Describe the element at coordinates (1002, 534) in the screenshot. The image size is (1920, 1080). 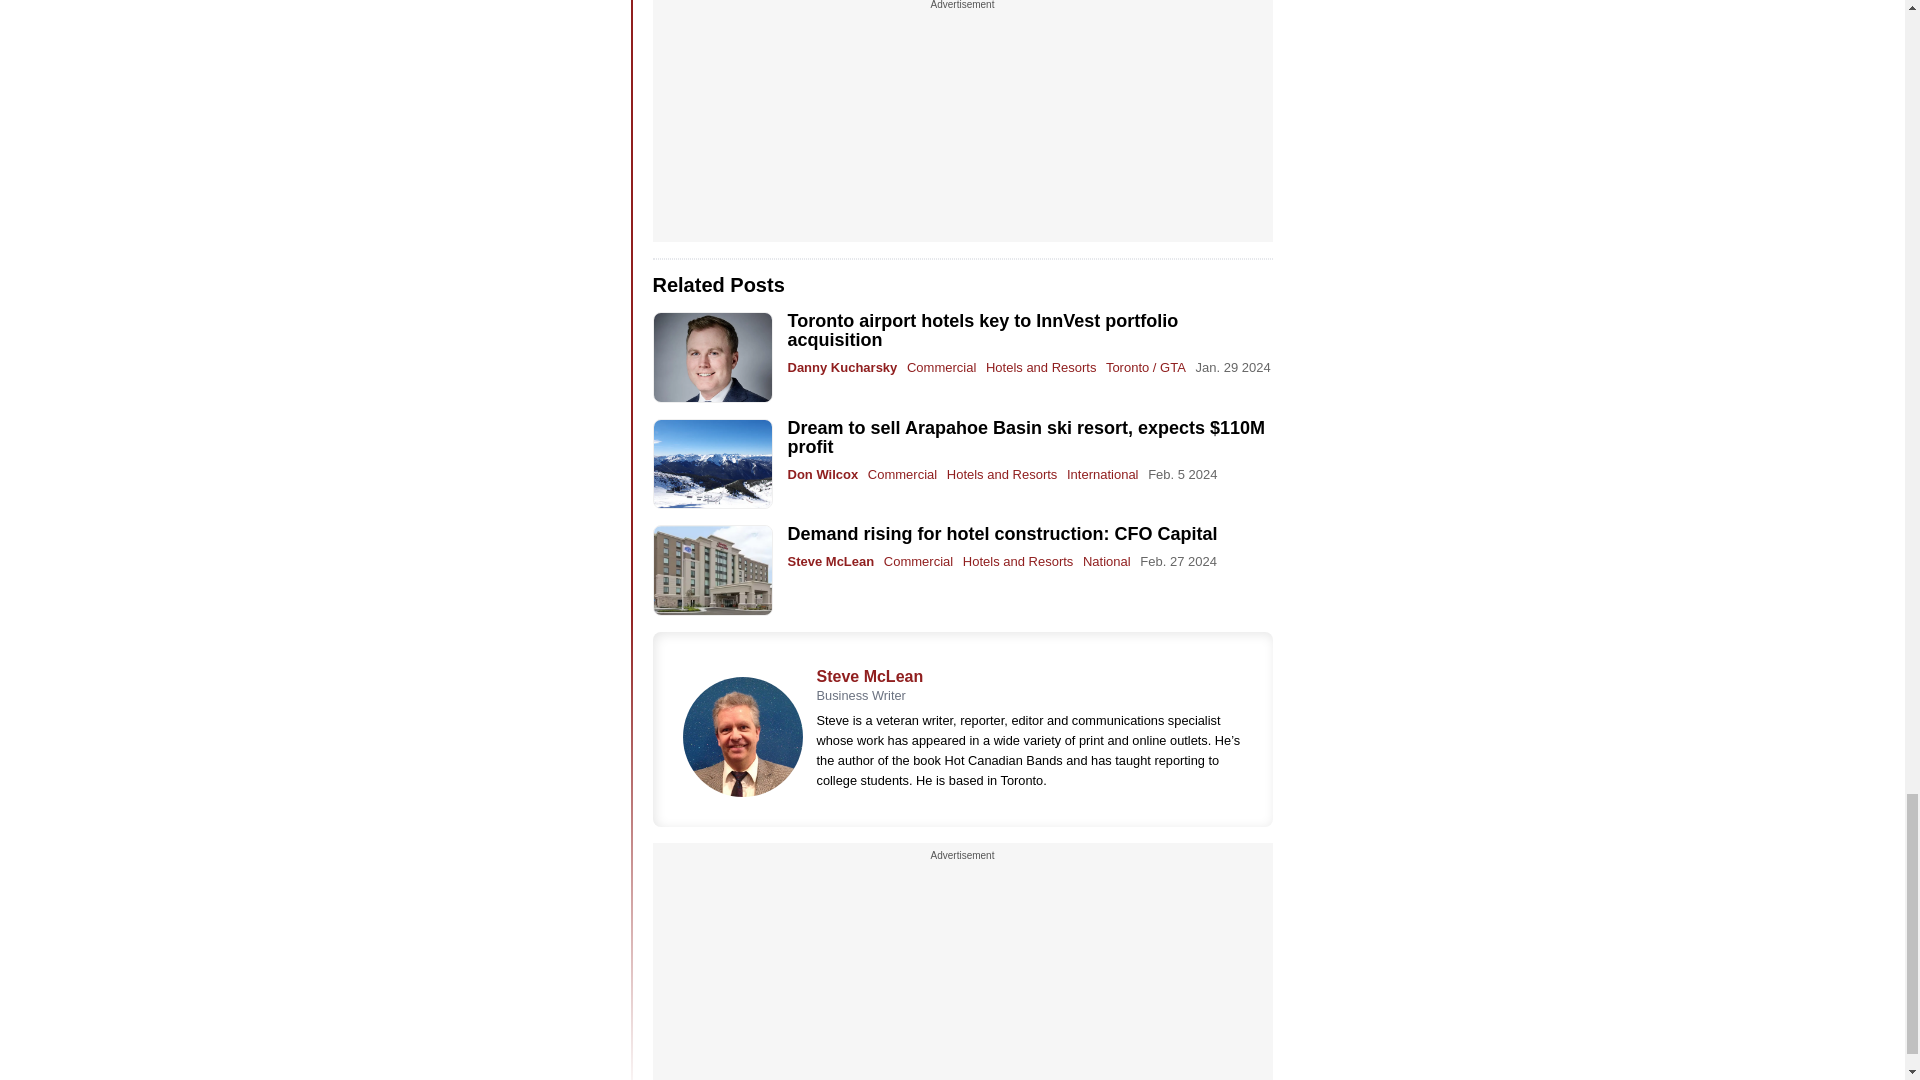
I see `Demand rising for hotel construction: CFO Capital` at that location.